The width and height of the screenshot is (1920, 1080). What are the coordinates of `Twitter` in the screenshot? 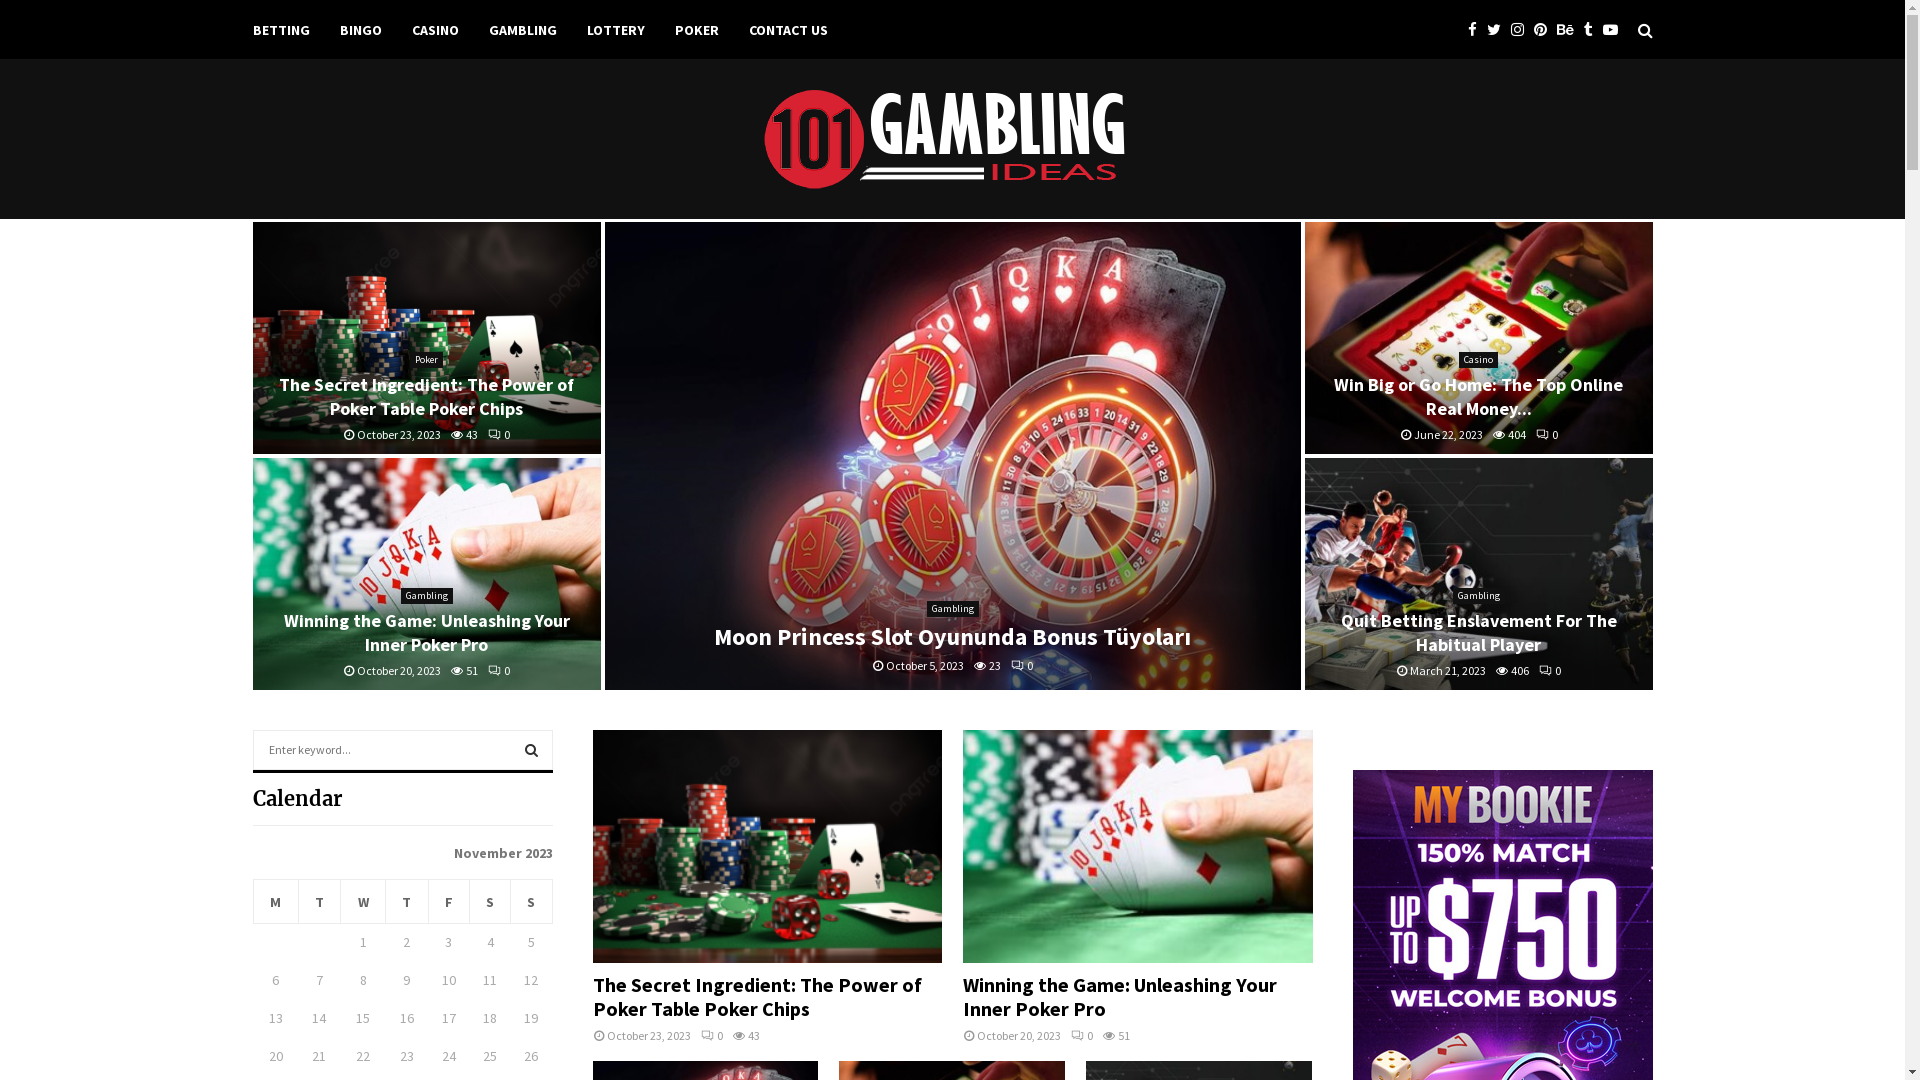 It's located at (1498, 30).